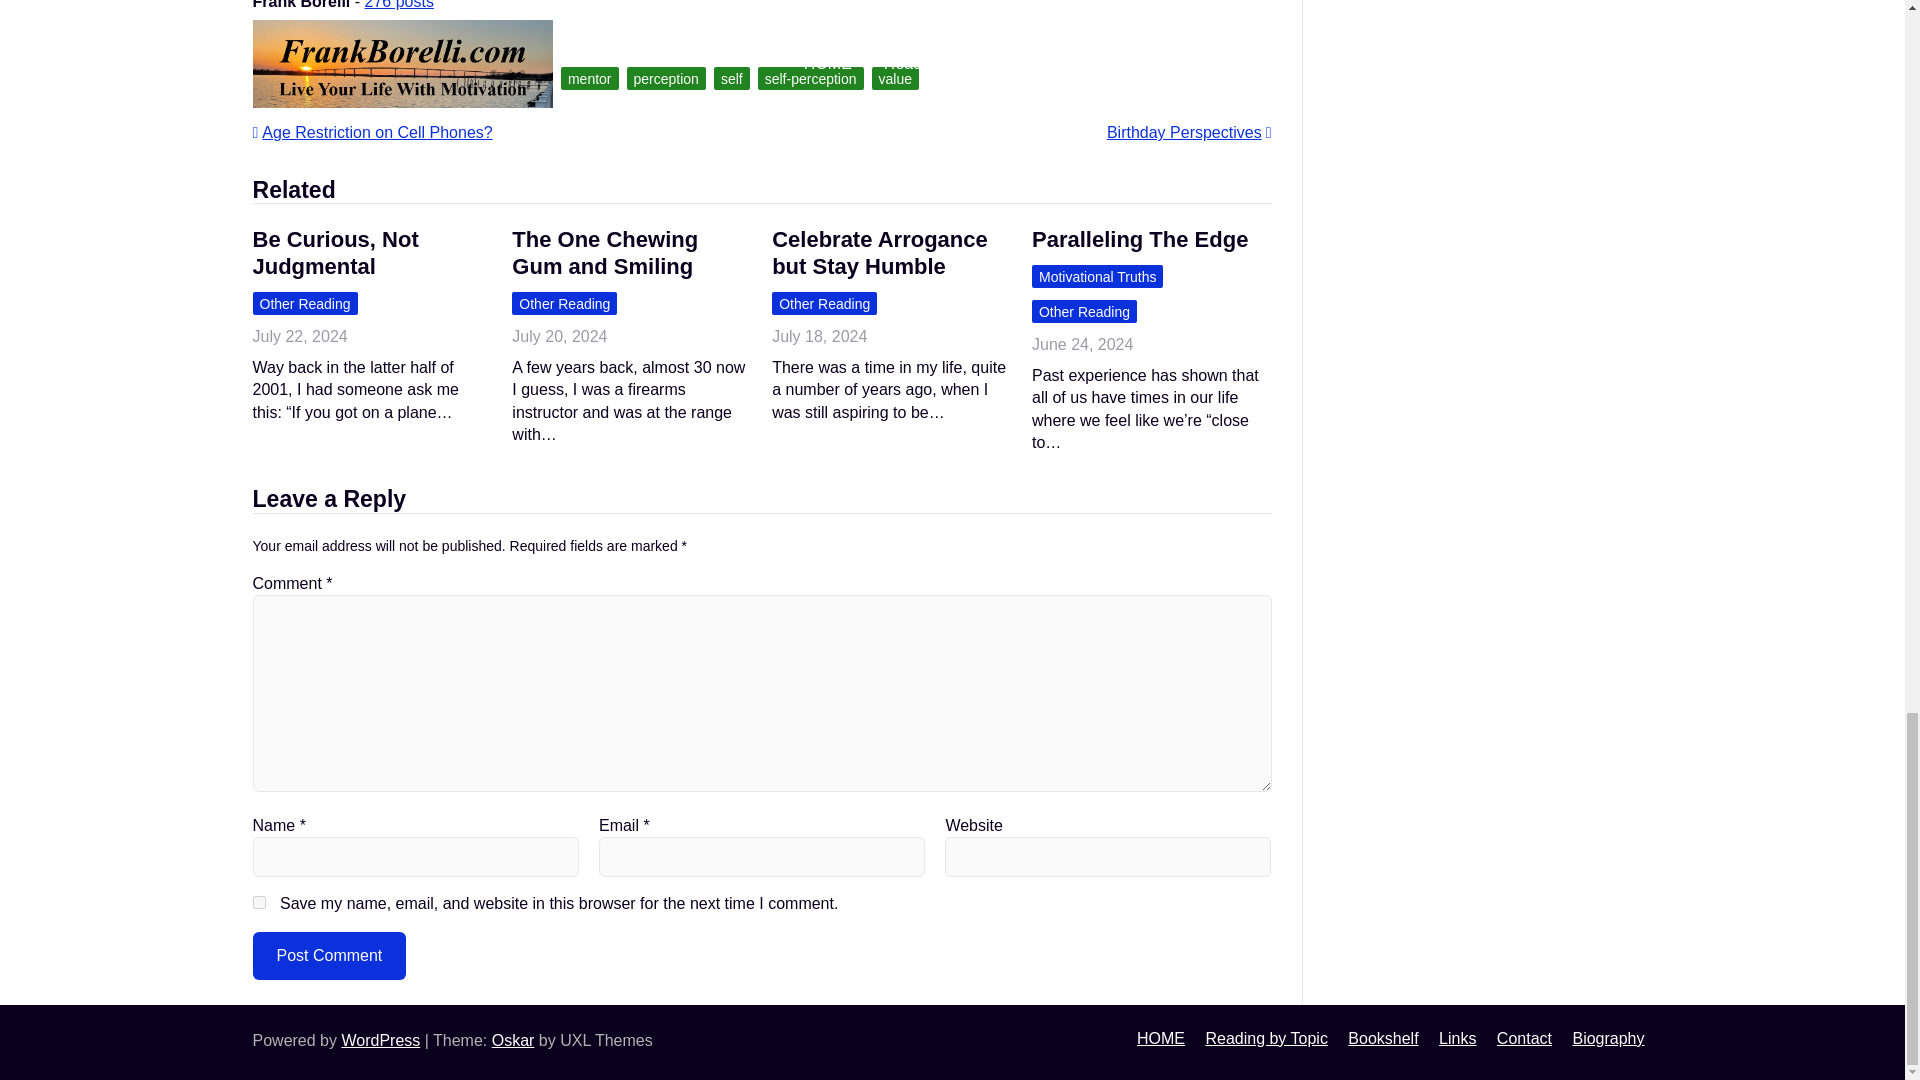  I want to click on yes, so click(258, 902).